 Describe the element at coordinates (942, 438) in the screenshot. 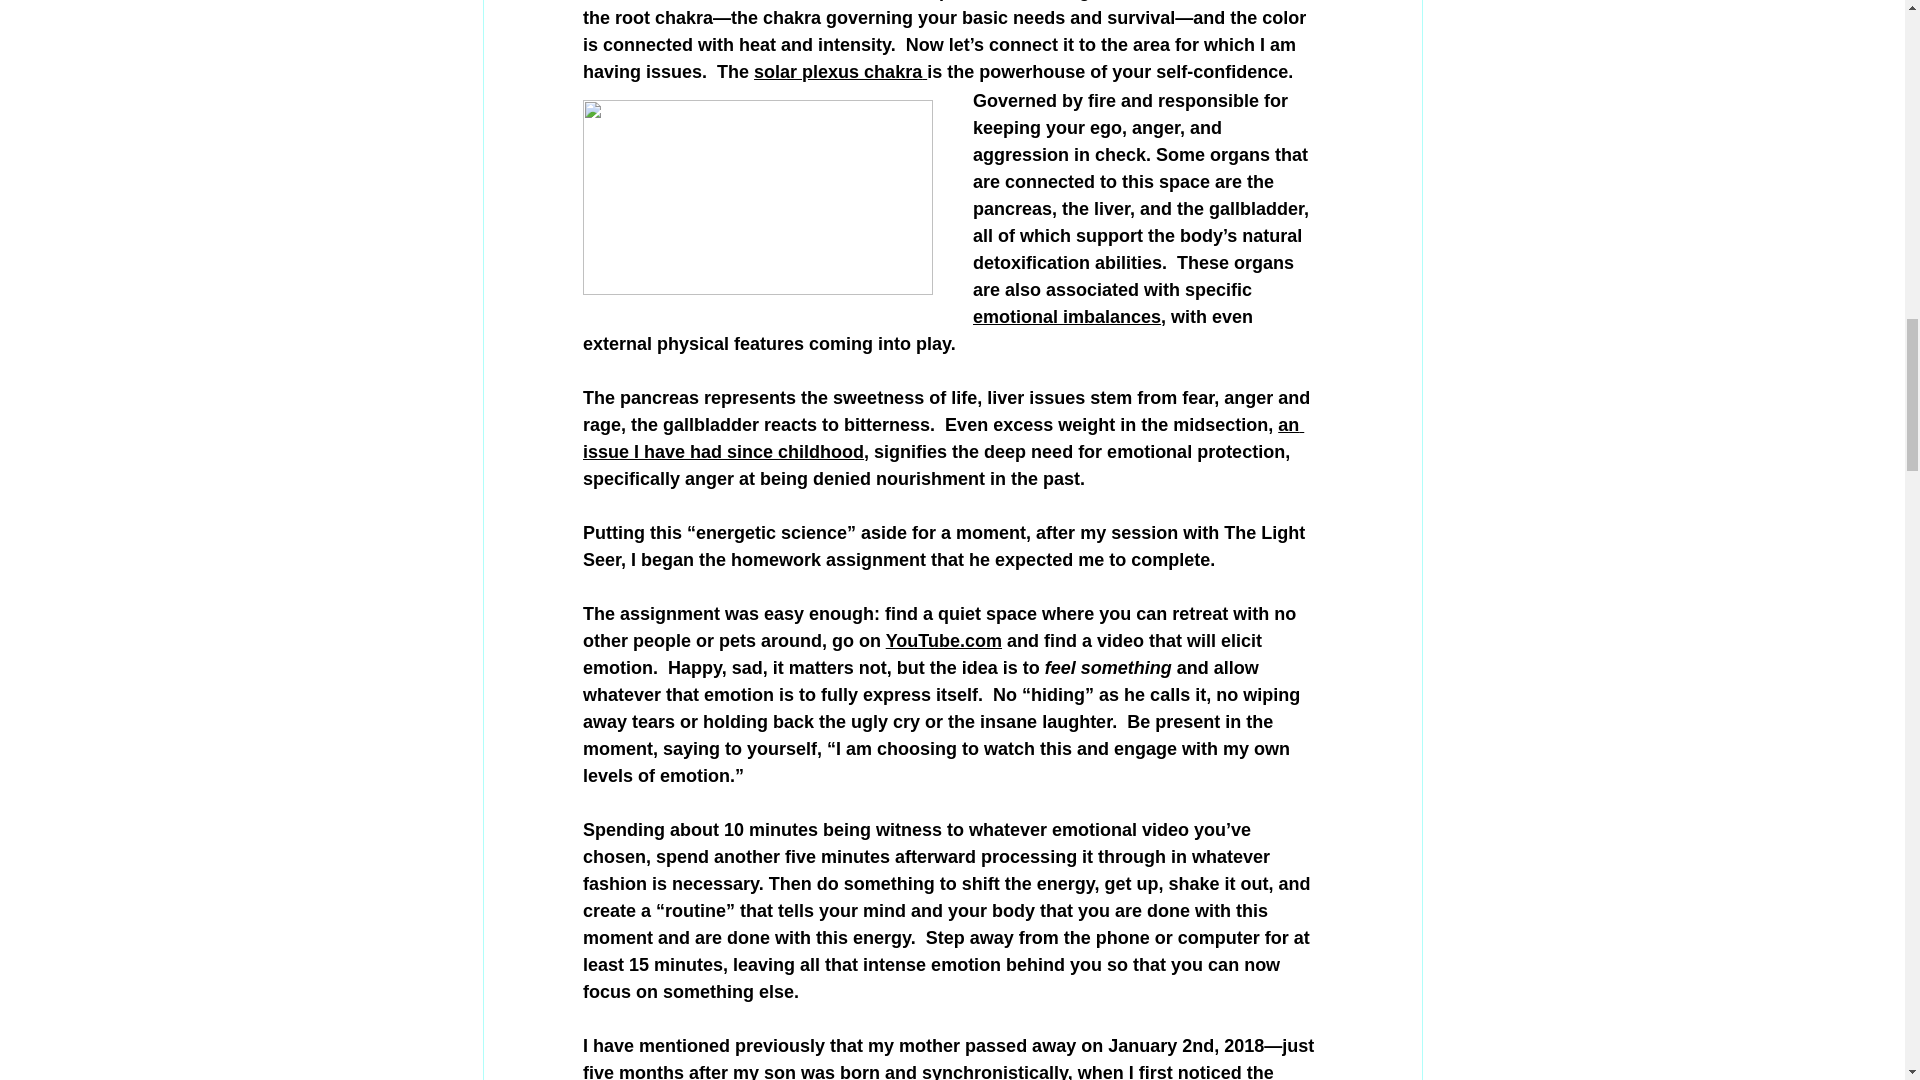

I see `an issue I have had since childhood` at that location.